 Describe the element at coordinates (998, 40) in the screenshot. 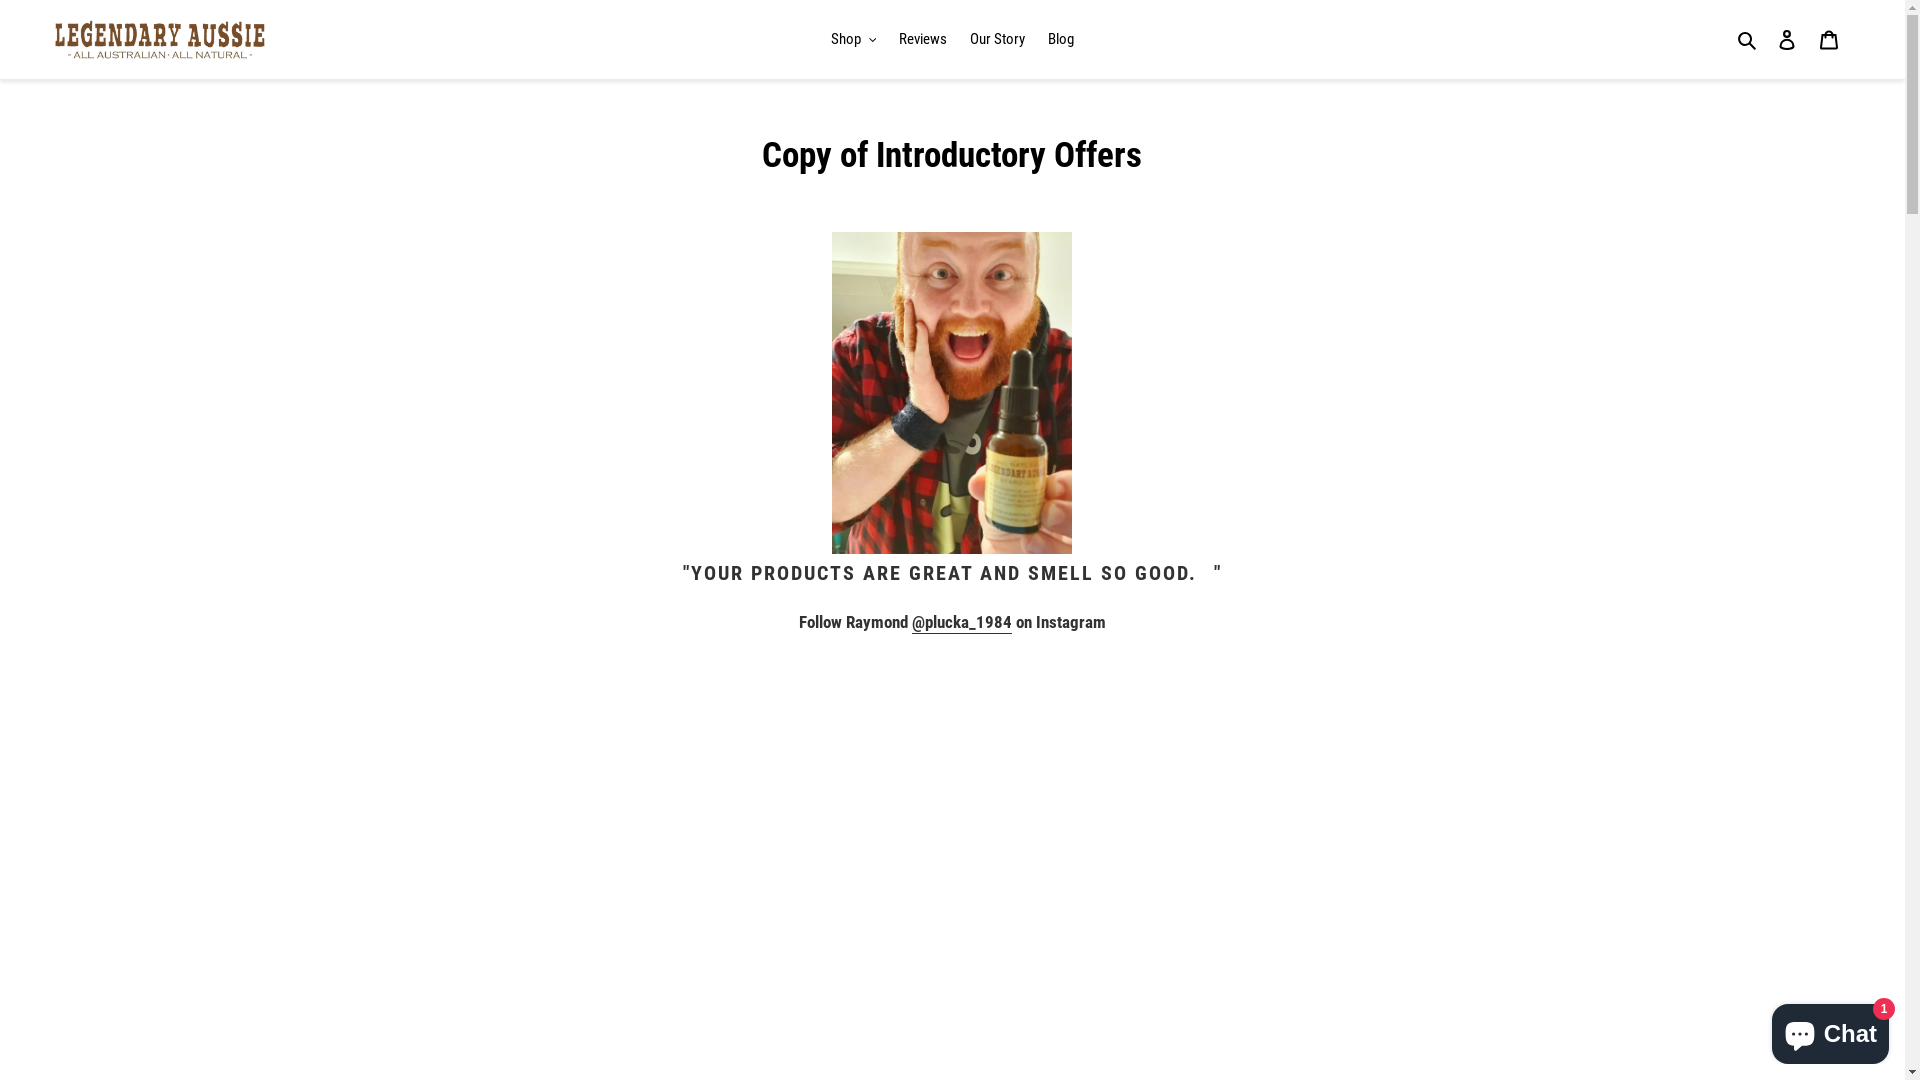

I see `Our Story` at that location.